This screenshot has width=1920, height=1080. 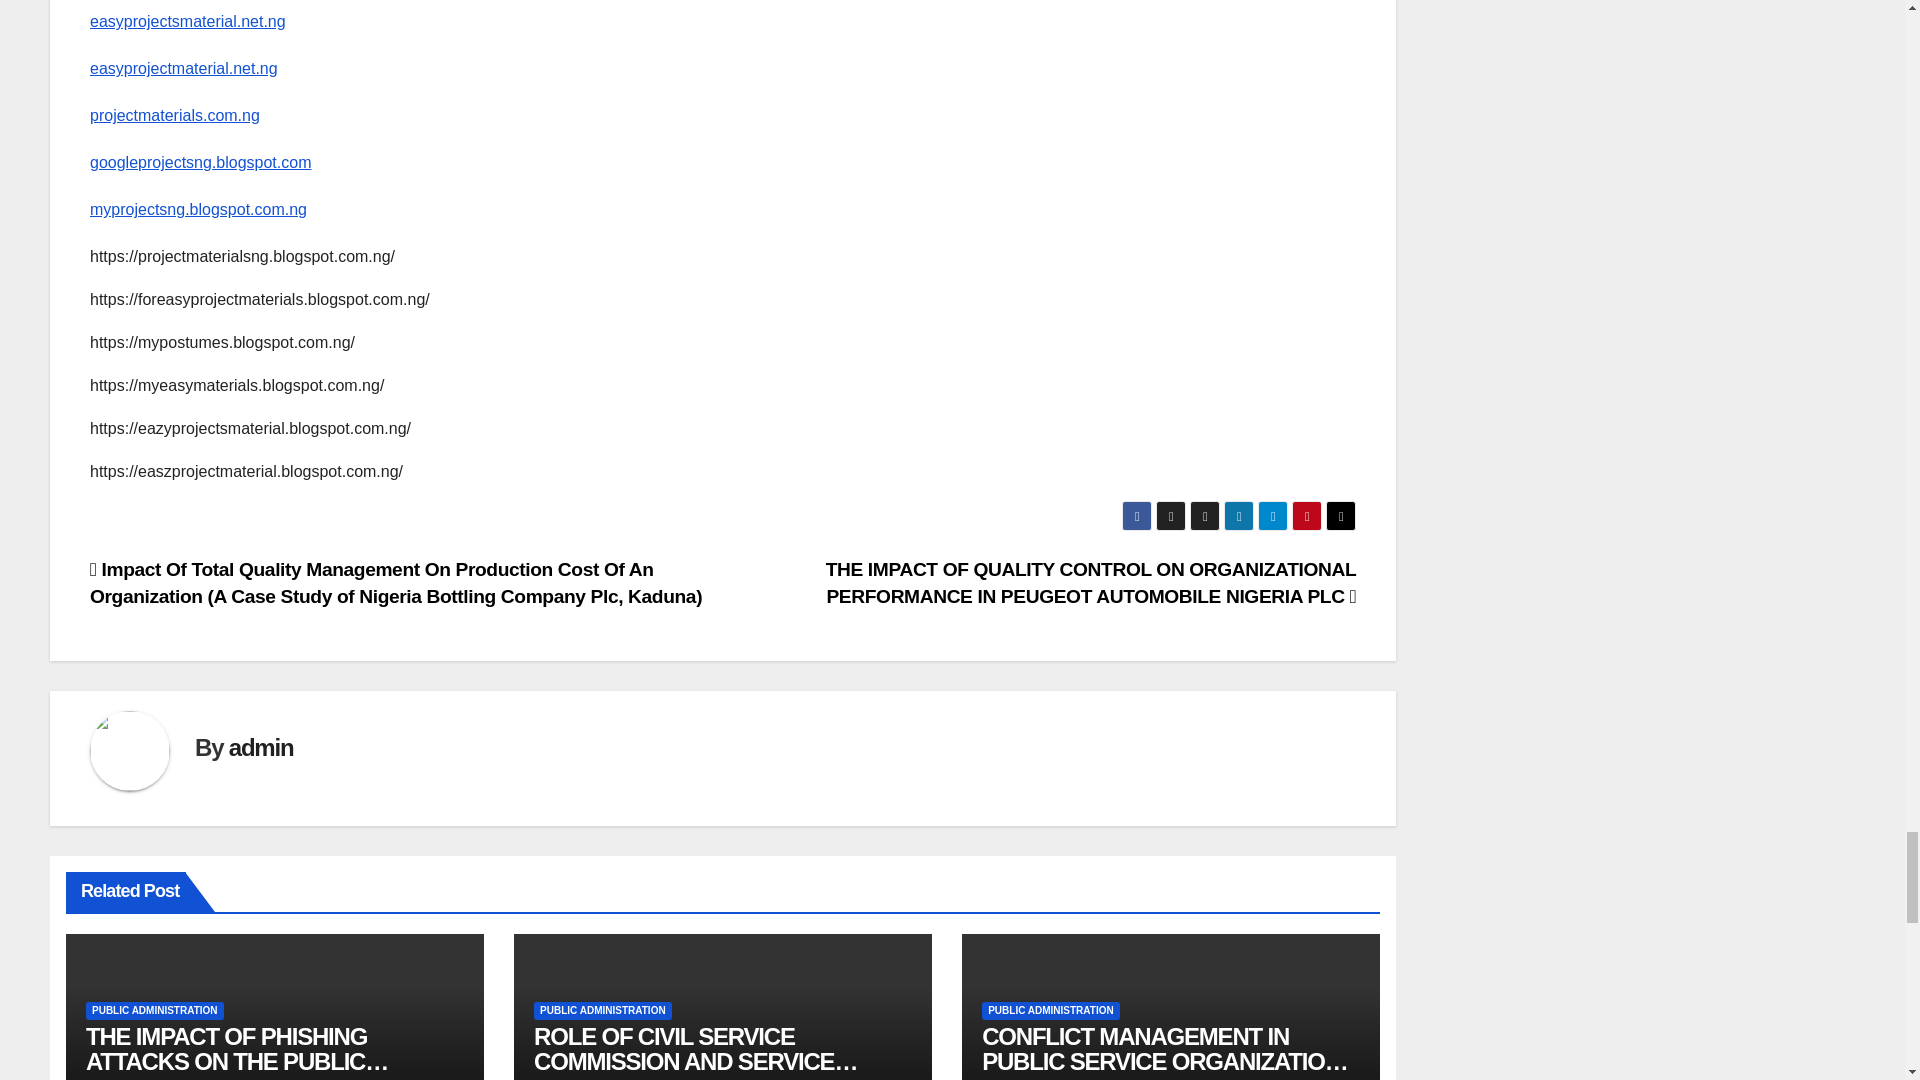 What do you see at coordinates (198, 209) in the screenshot?
I see `myprojectsng.blogspot.com.ng` at bounding box center [198, 209].